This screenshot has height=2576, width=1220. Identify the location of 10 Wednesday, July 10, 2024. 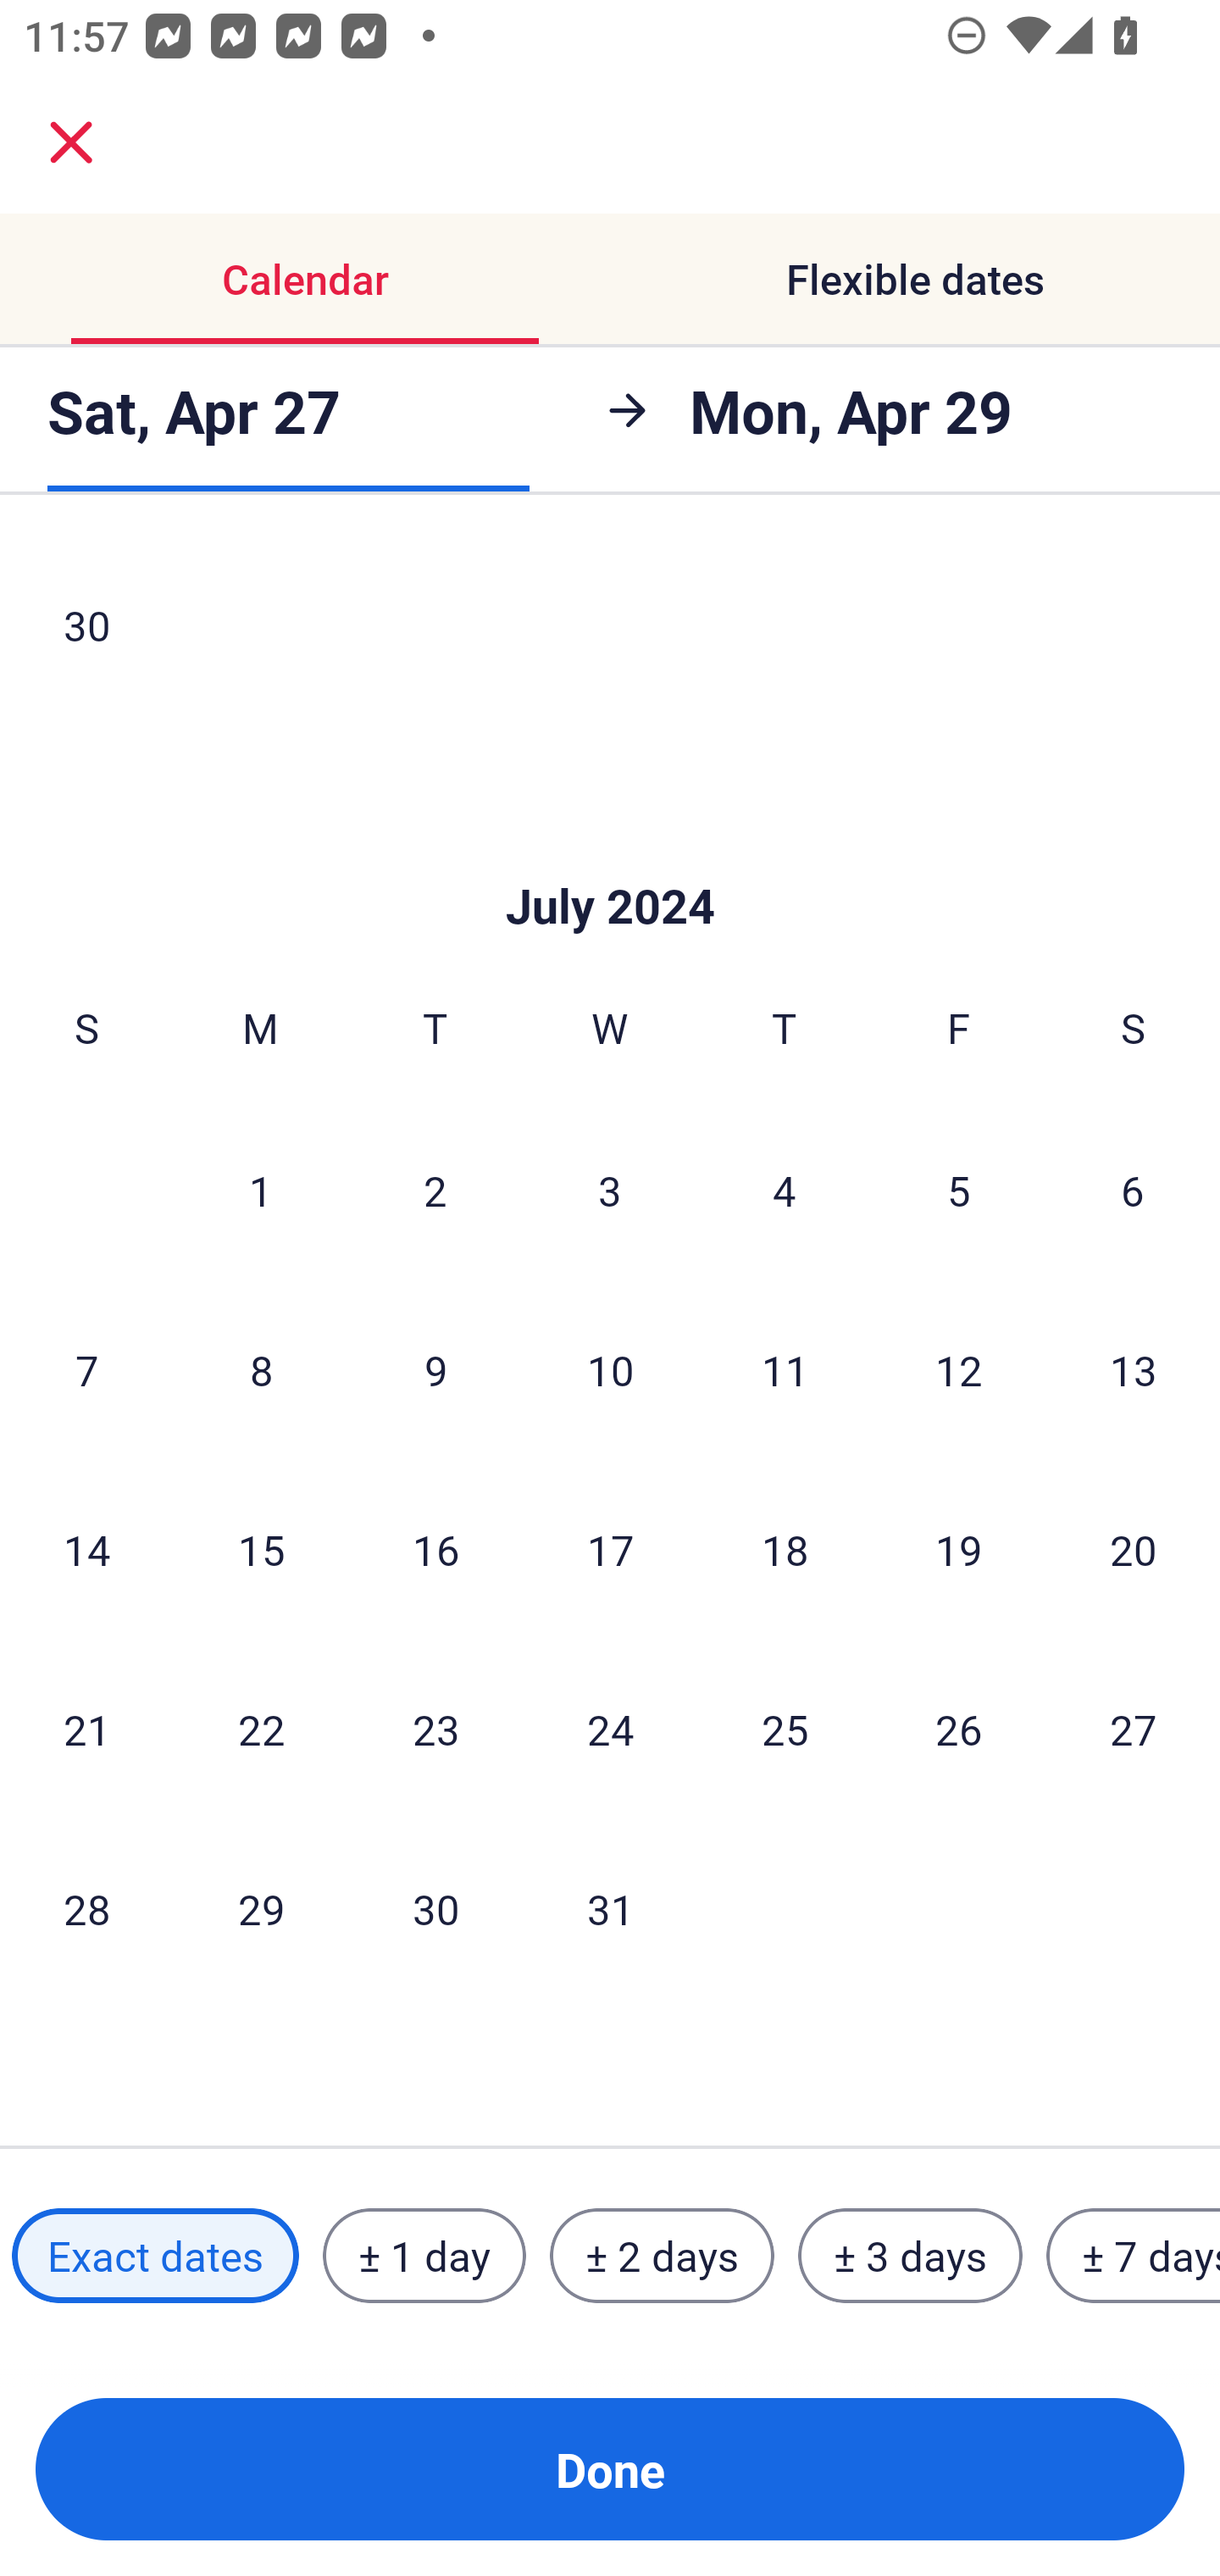
(610, 1368).